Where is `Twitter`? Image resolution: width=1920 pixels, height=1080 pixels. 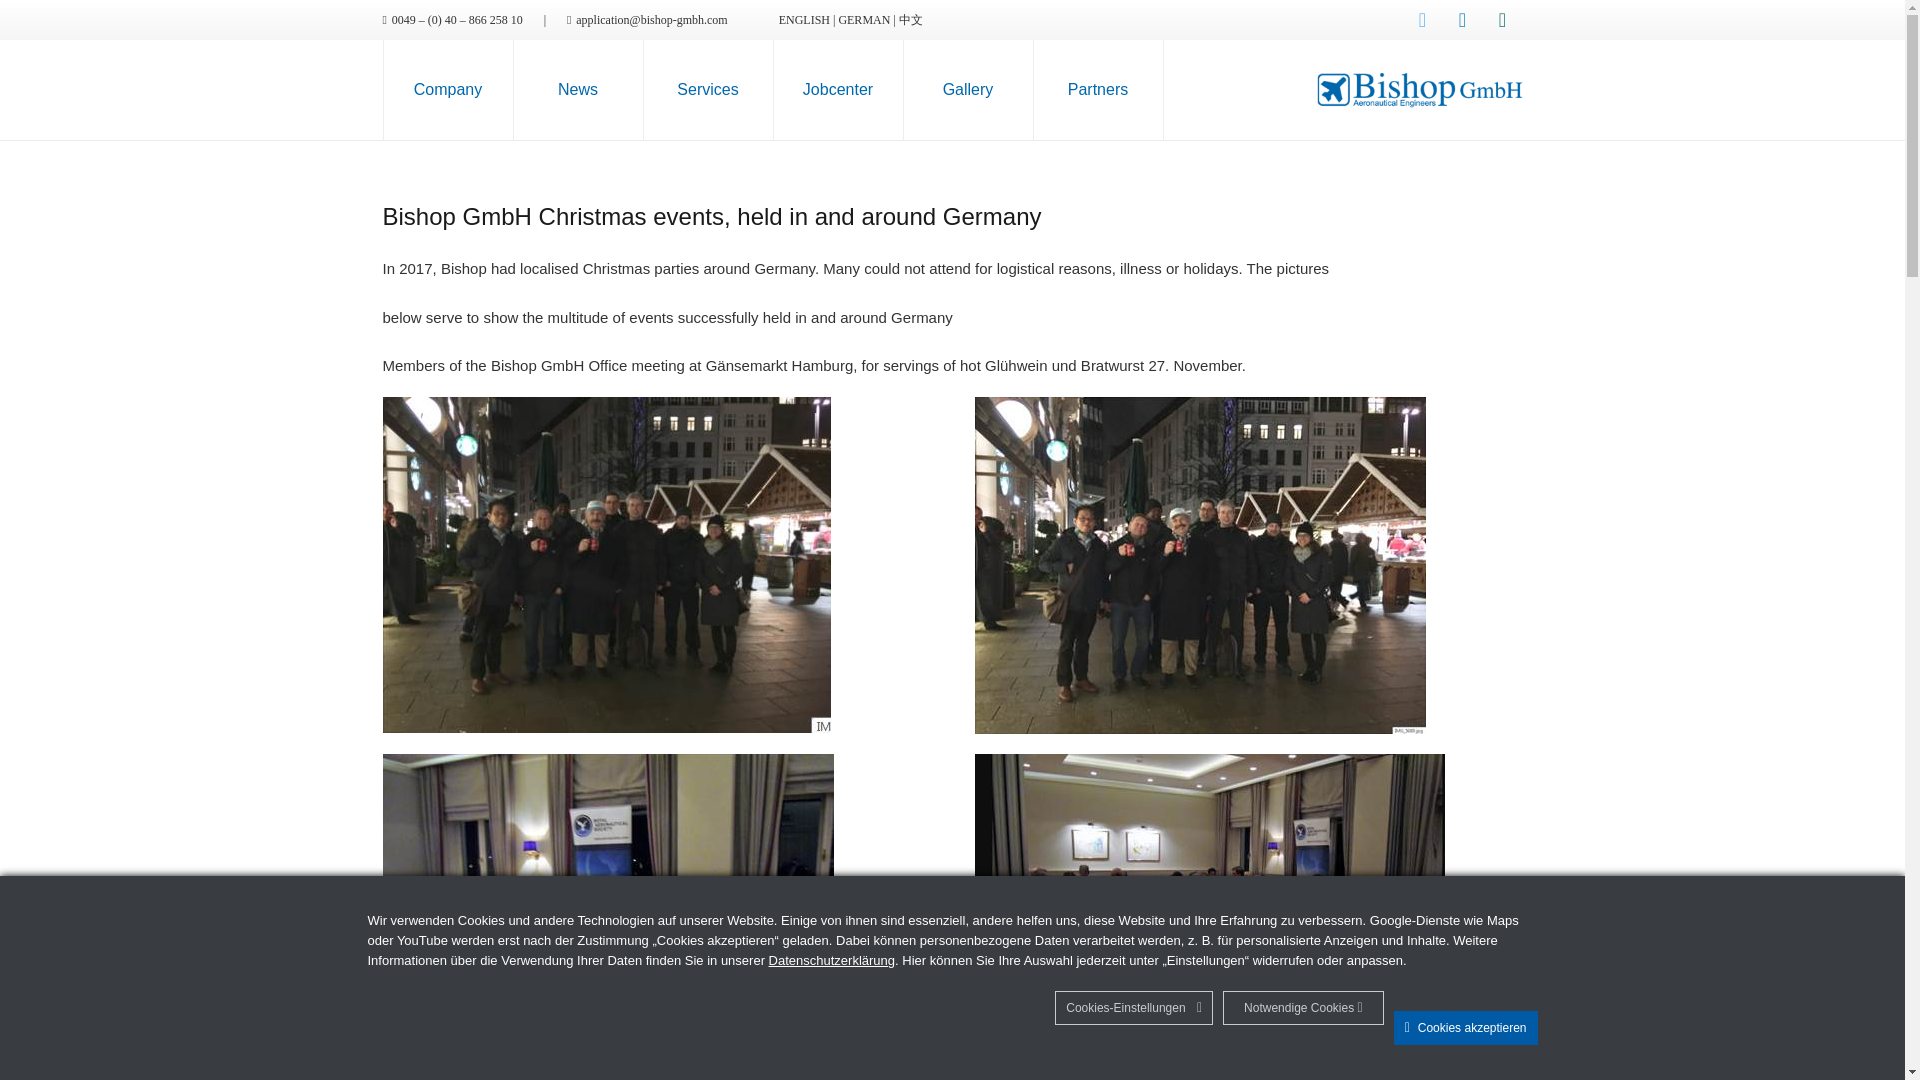
Twitter is located at coordinates (1423, 20).